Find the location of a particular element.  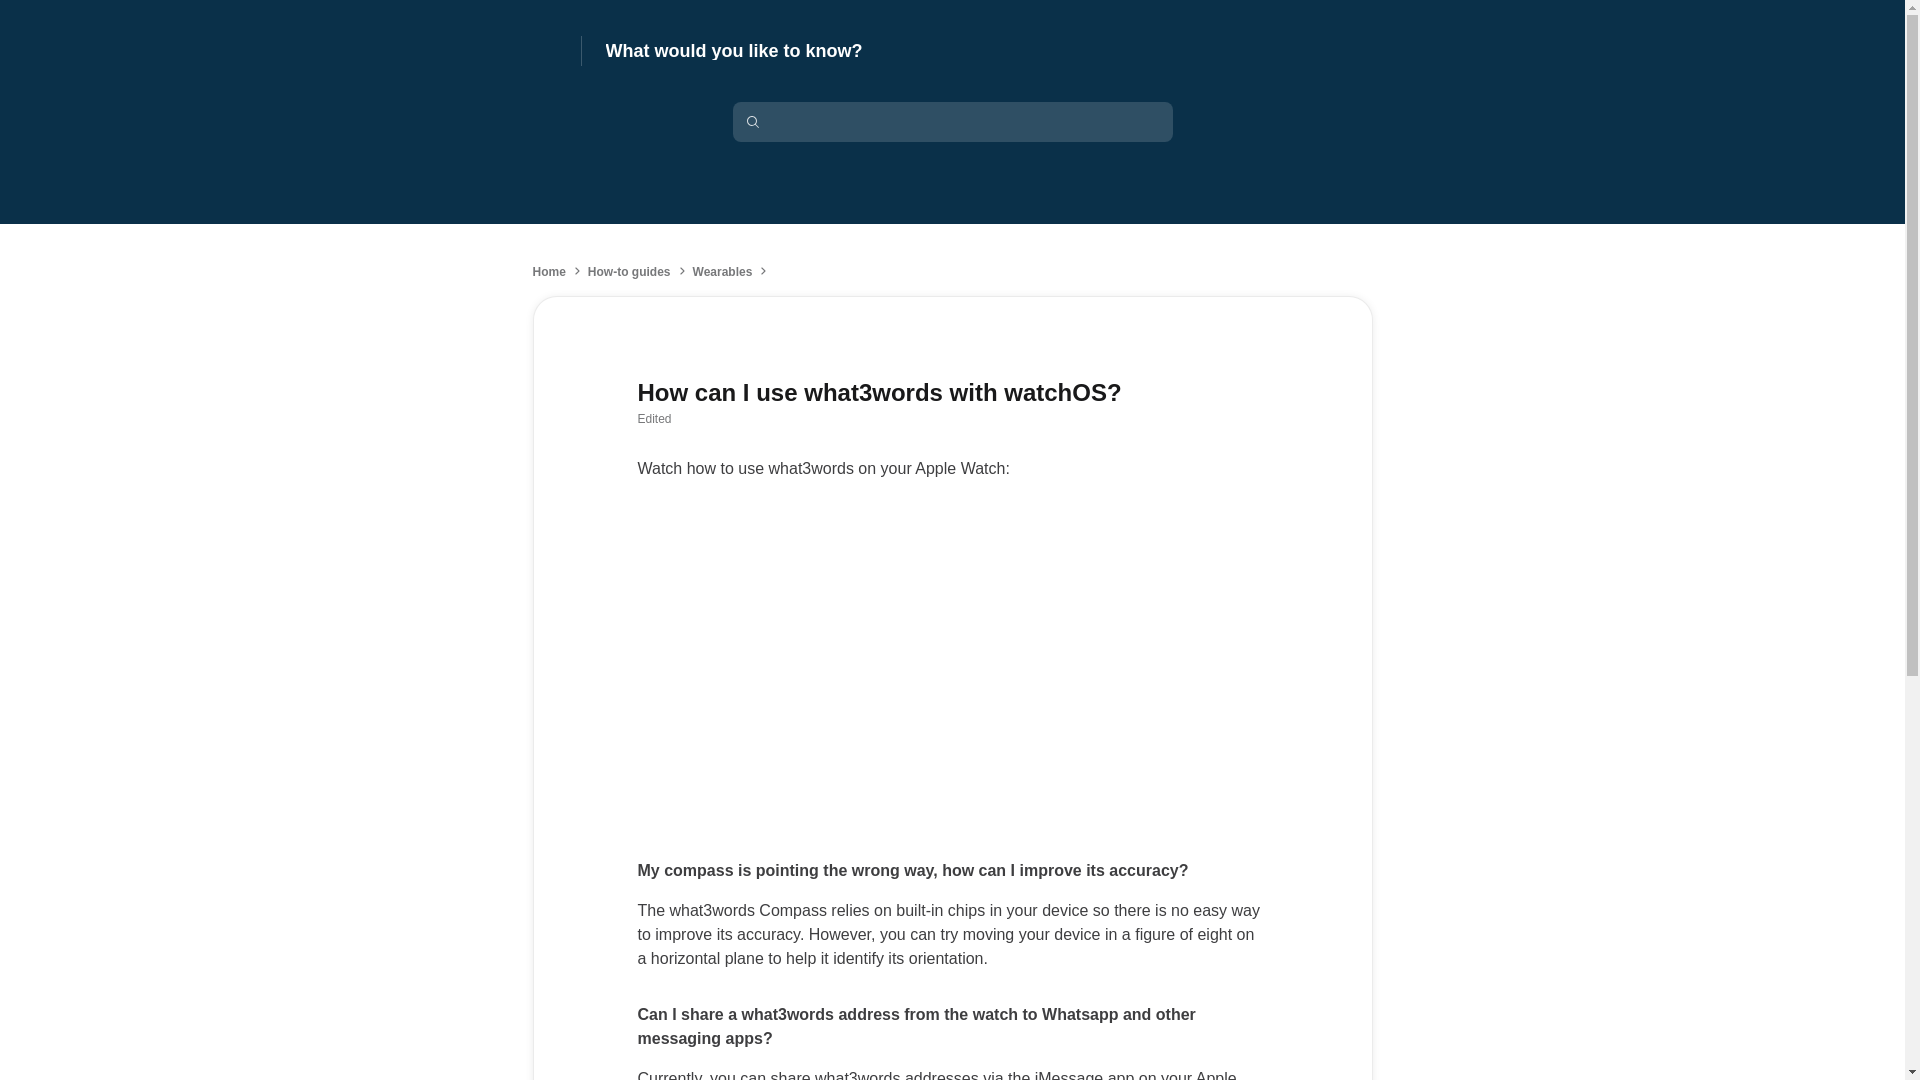

Home is located at coordinates (548, 271).